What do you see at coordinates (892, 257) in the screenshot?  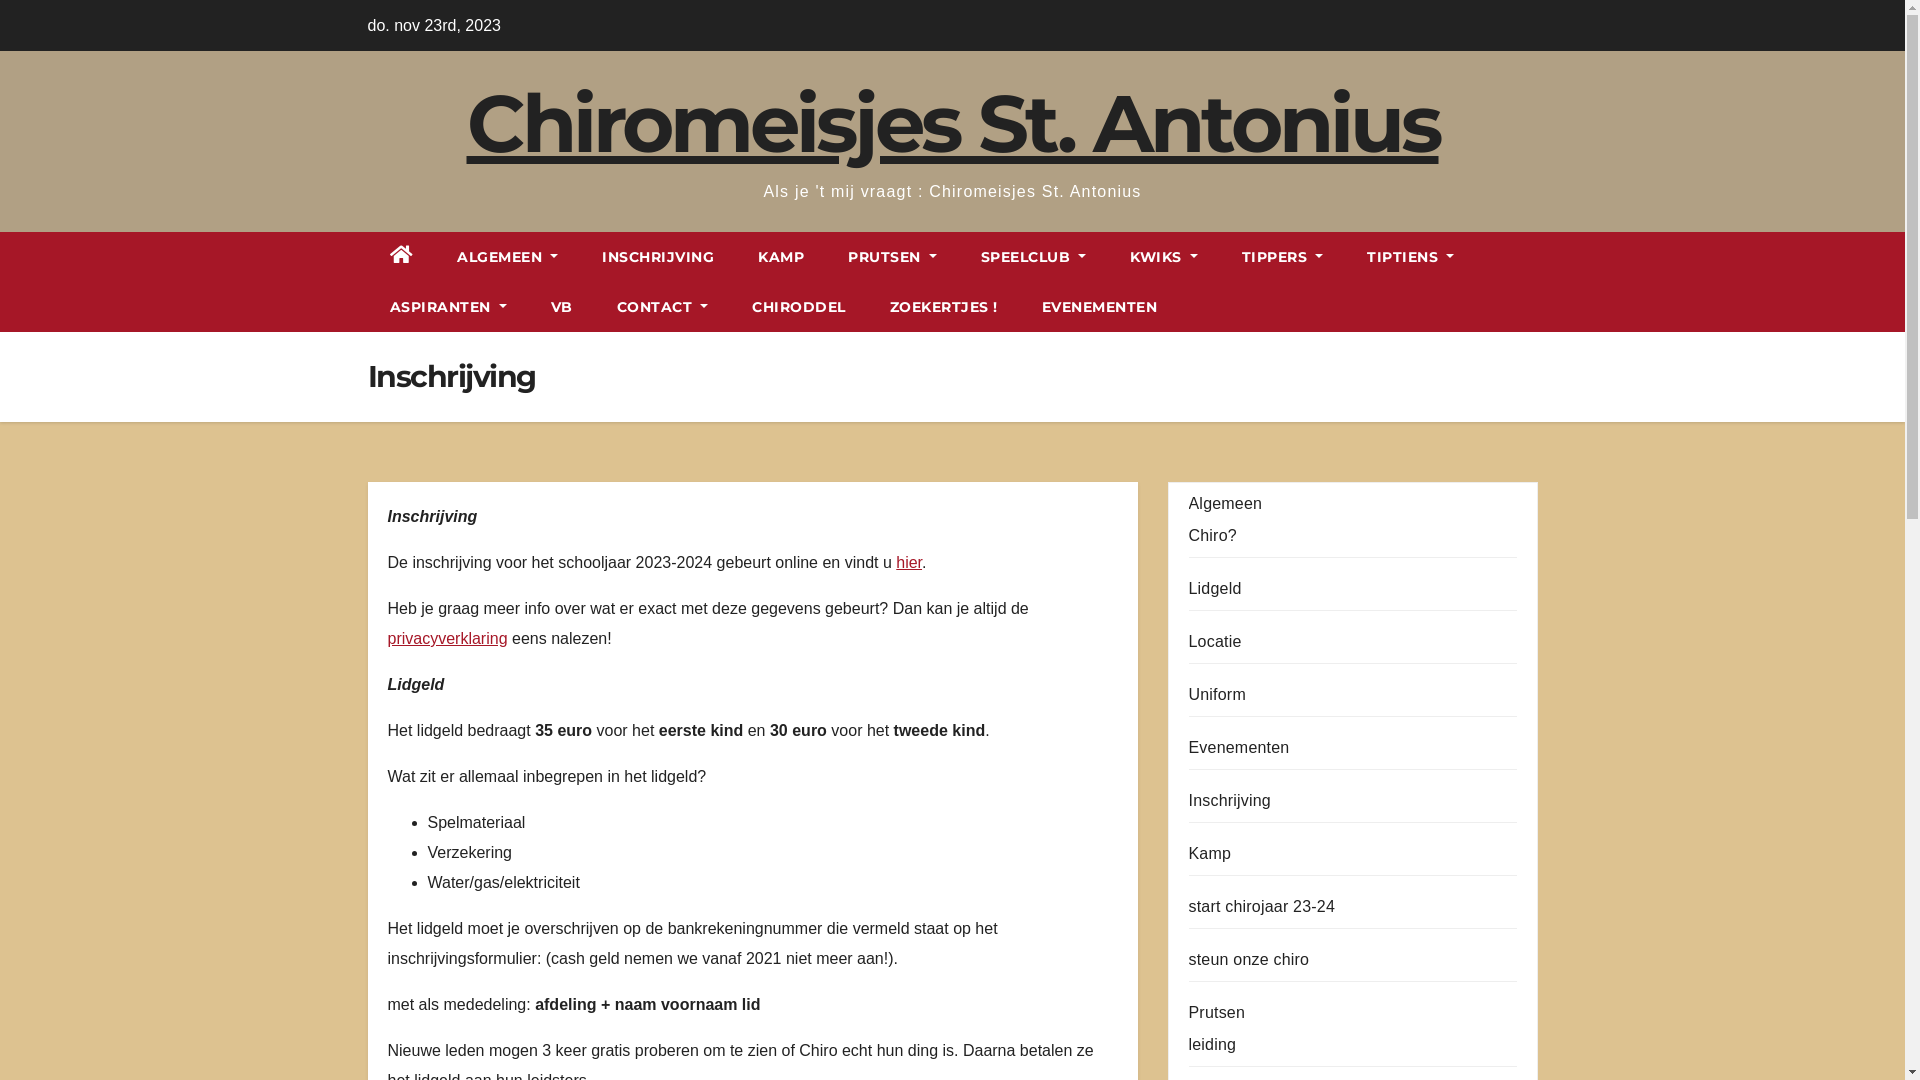 I see `PRUTSEN` at bounding box center [892, 257].